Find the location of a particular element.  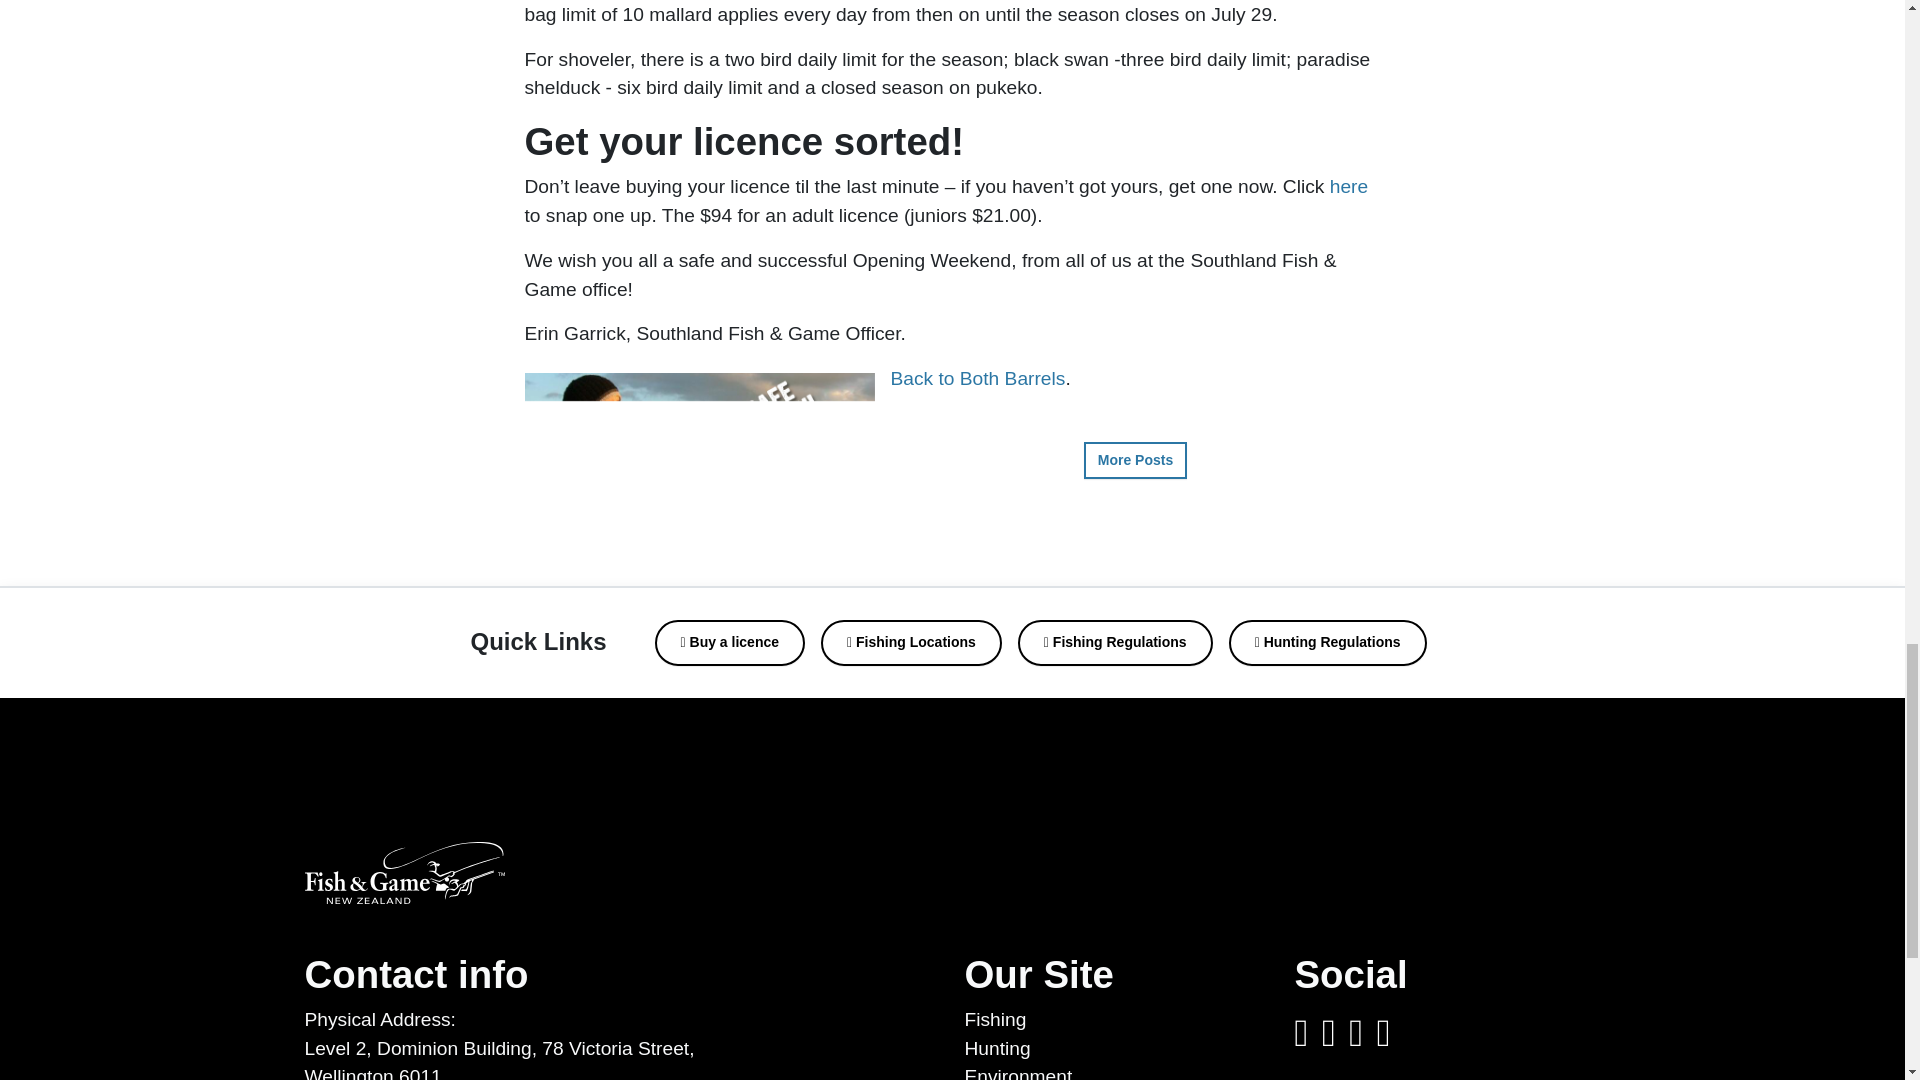

Back to Both Barrels is located at coordinates (978, 378).